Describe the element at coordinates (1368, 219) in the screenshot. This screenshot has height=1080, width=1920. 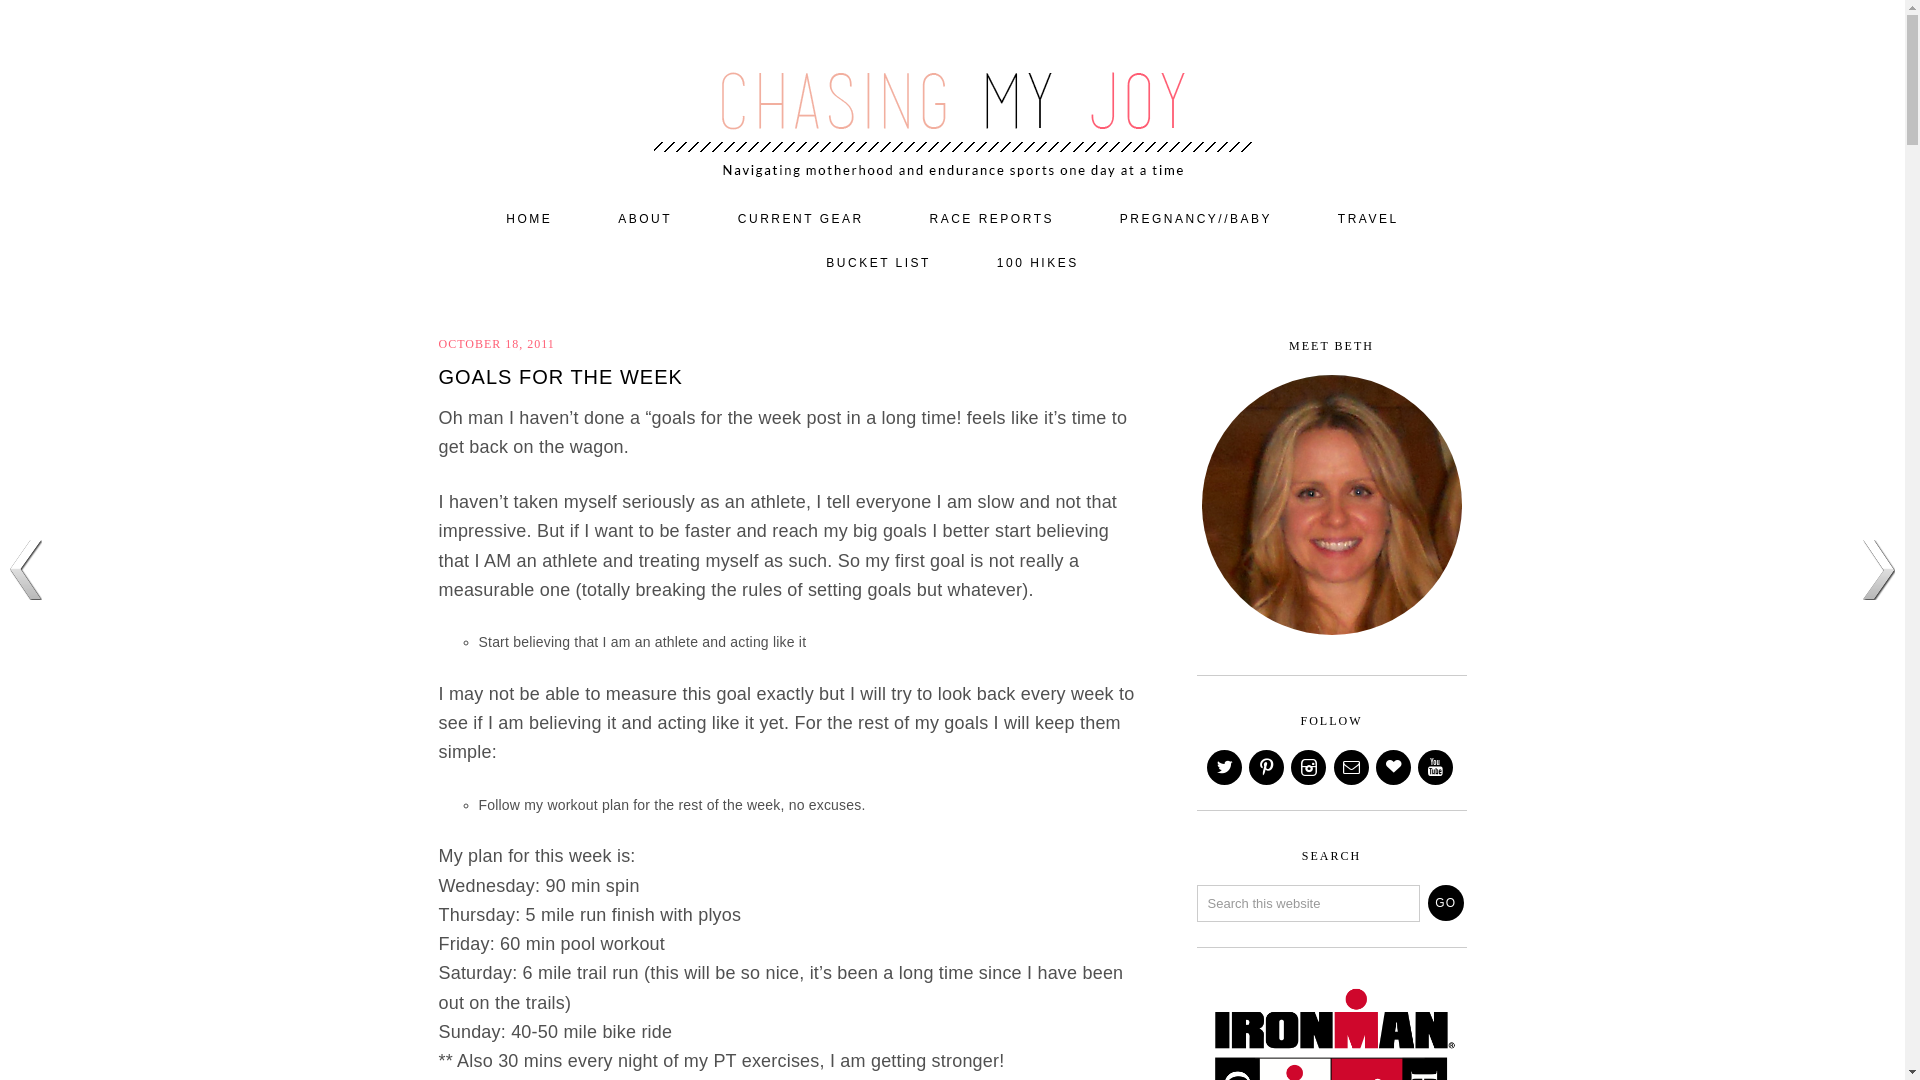
I see `TRAVEL` at that location.